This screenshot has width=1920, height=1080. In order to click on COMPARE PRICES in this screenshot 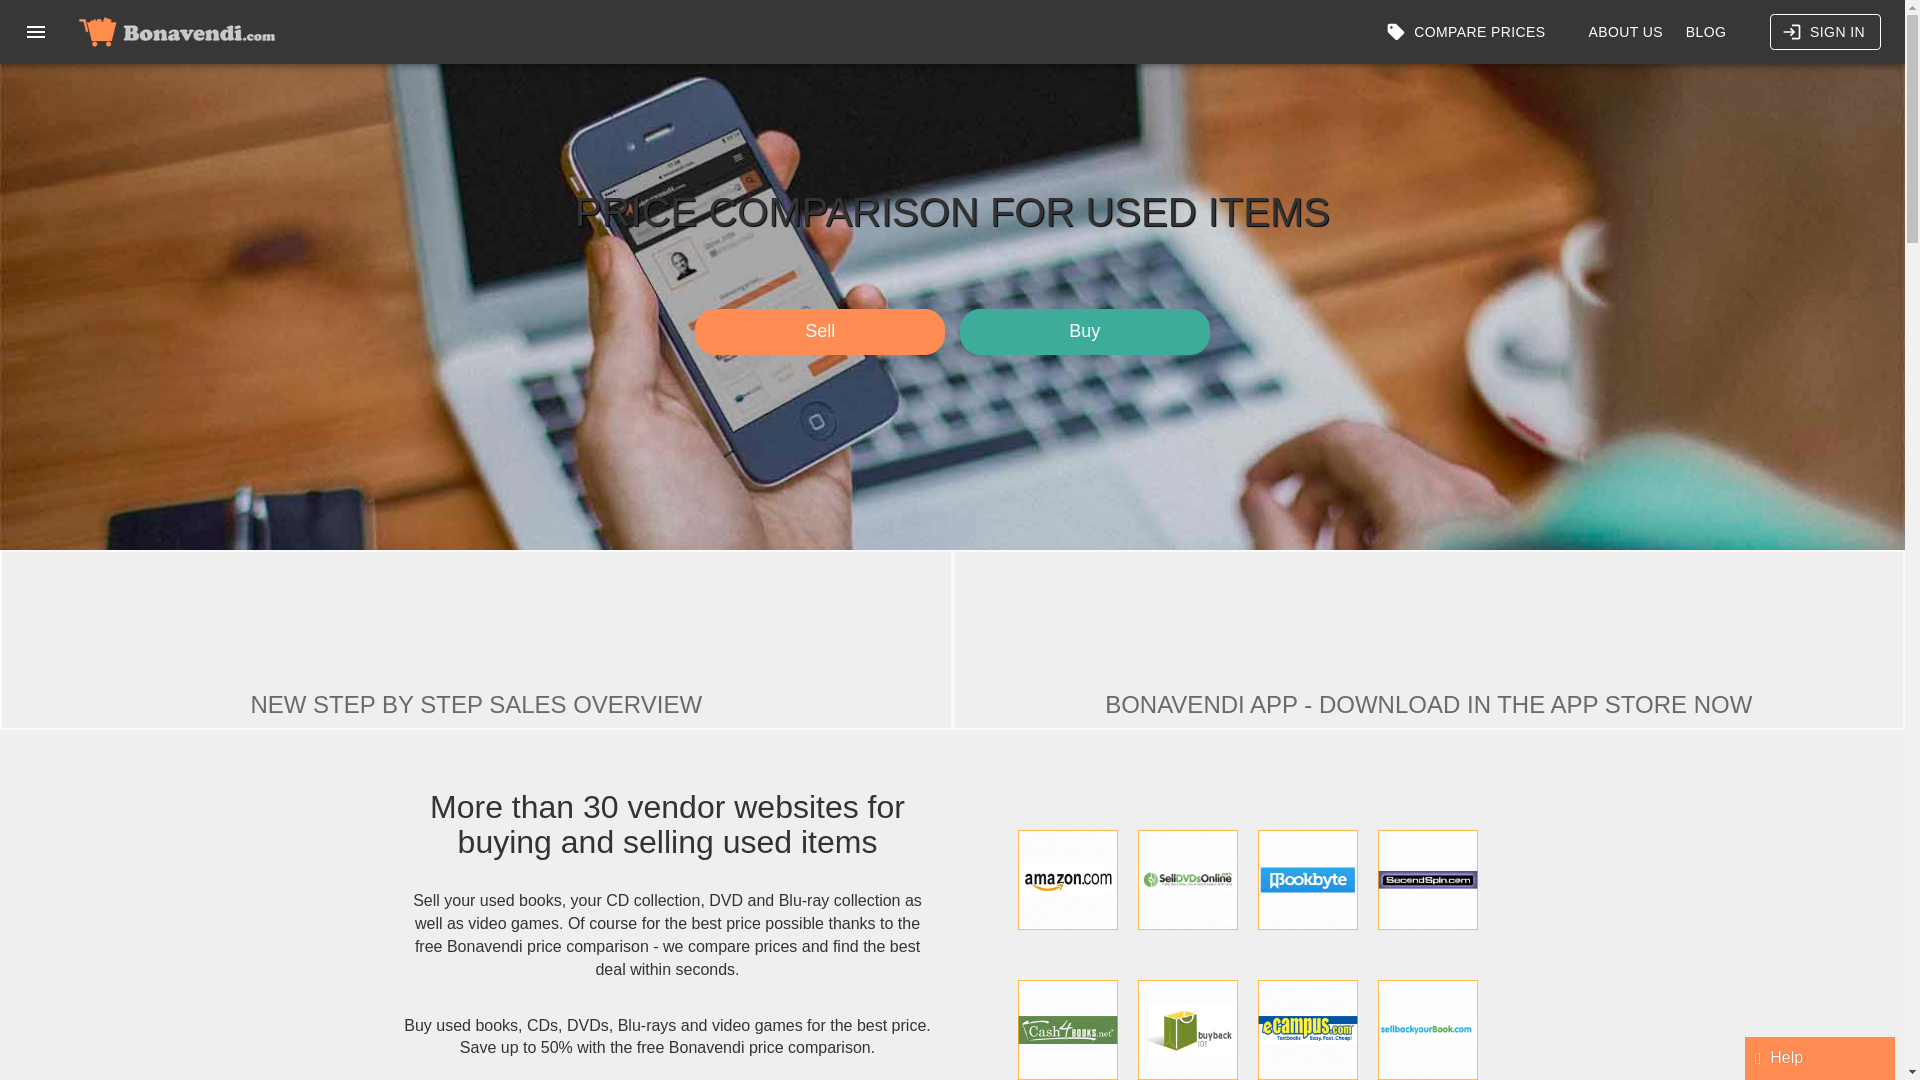, I will do `click(1468, 32)`.